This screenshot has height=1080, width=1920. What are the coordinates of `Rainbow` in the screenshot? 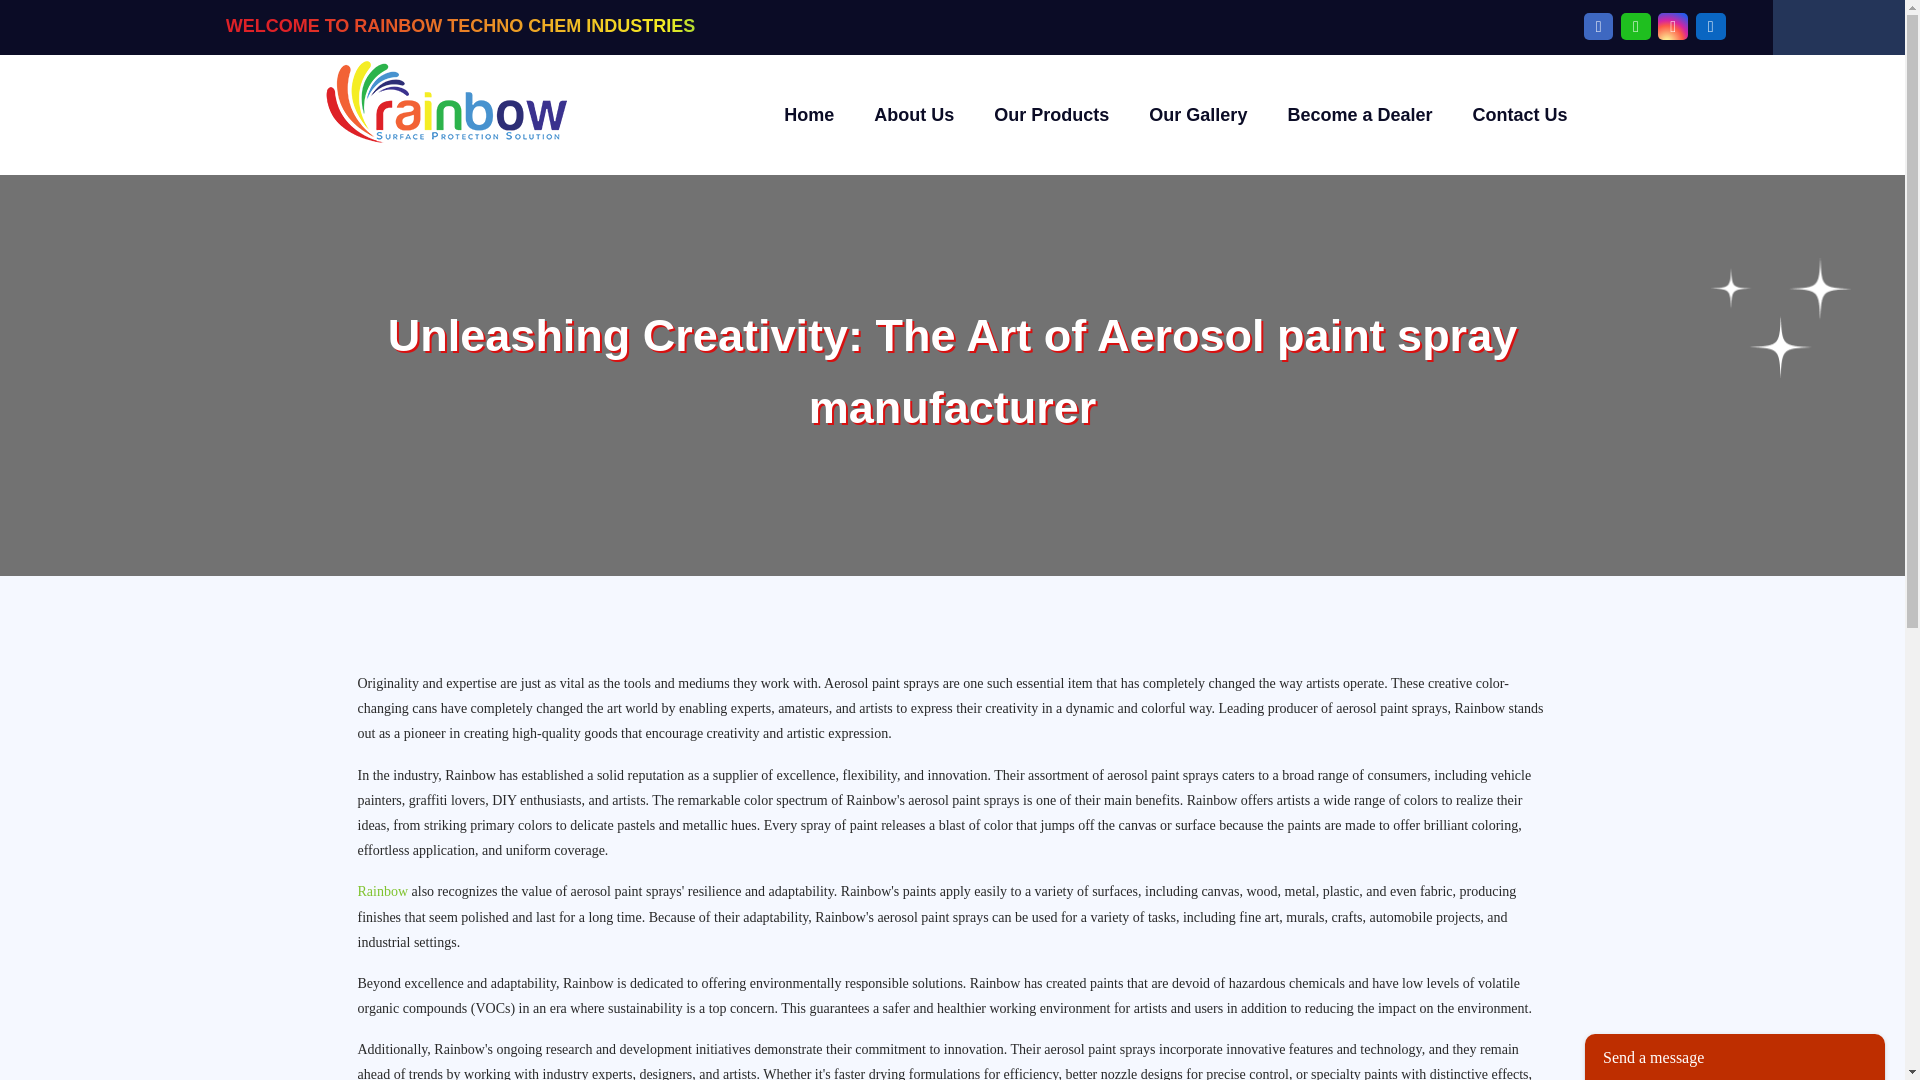 It's located at (384, 891).